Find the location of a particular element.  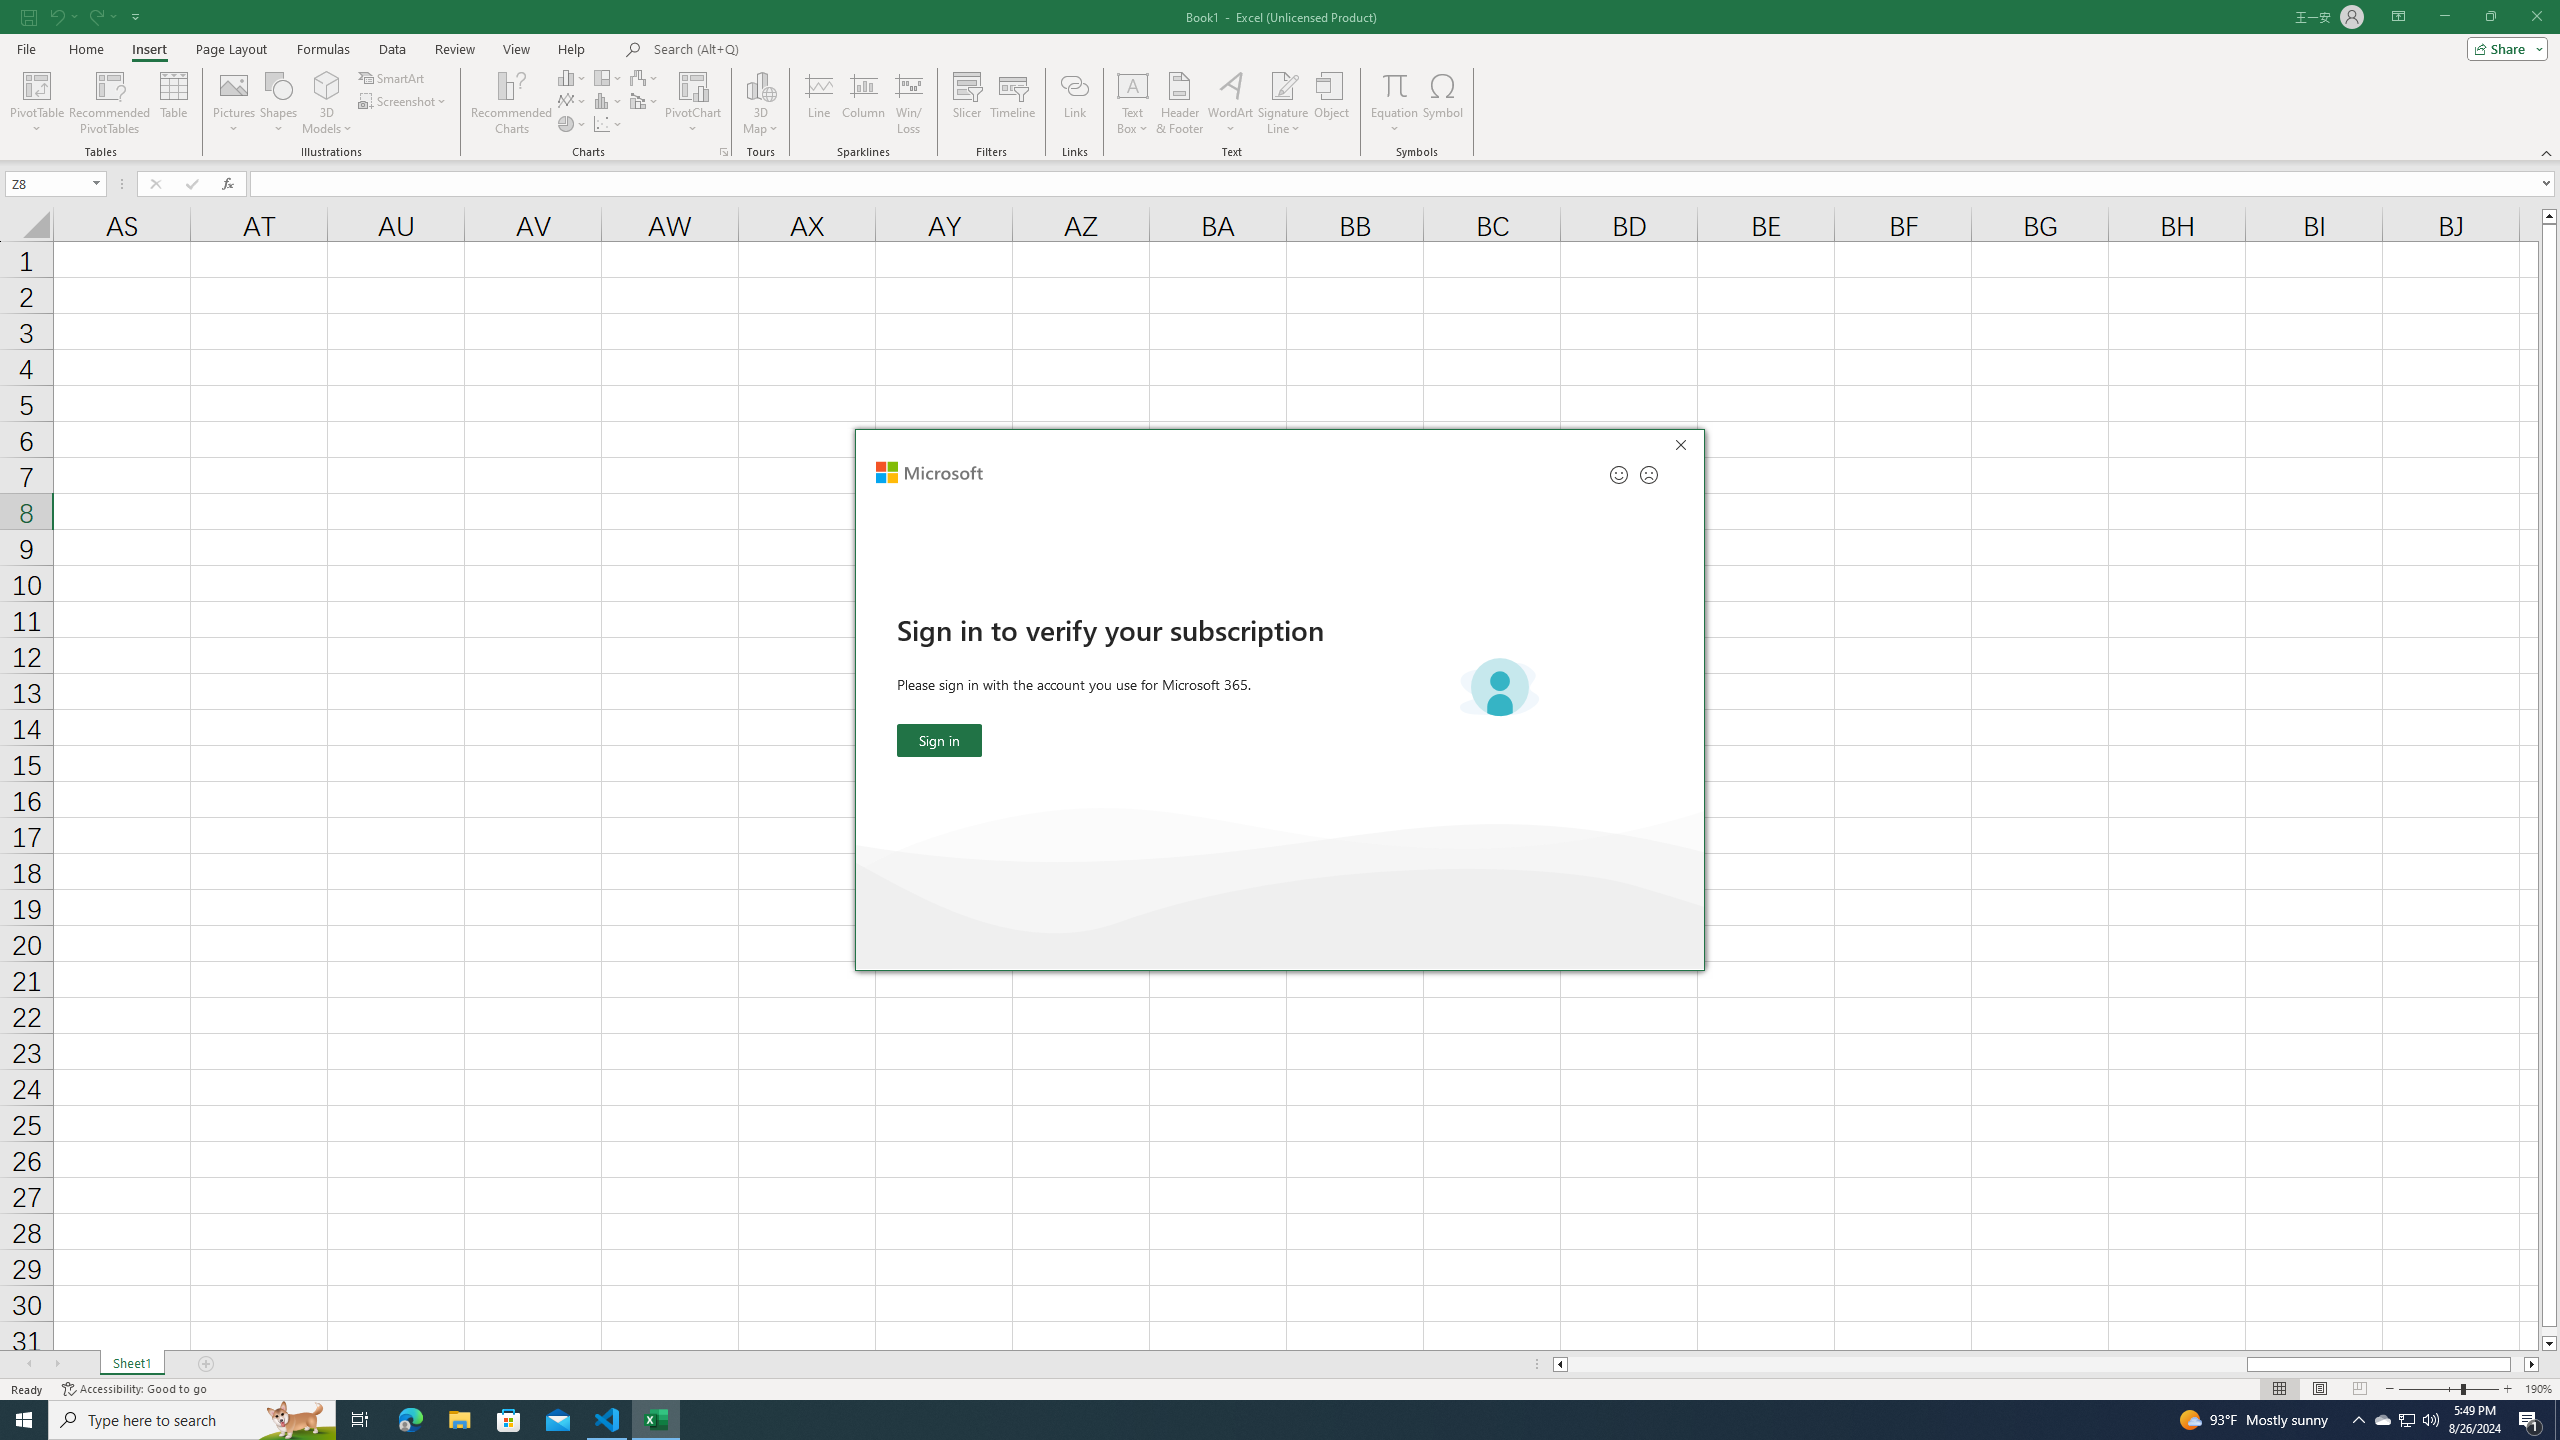

Formulas is located at coordinates (325, 49).